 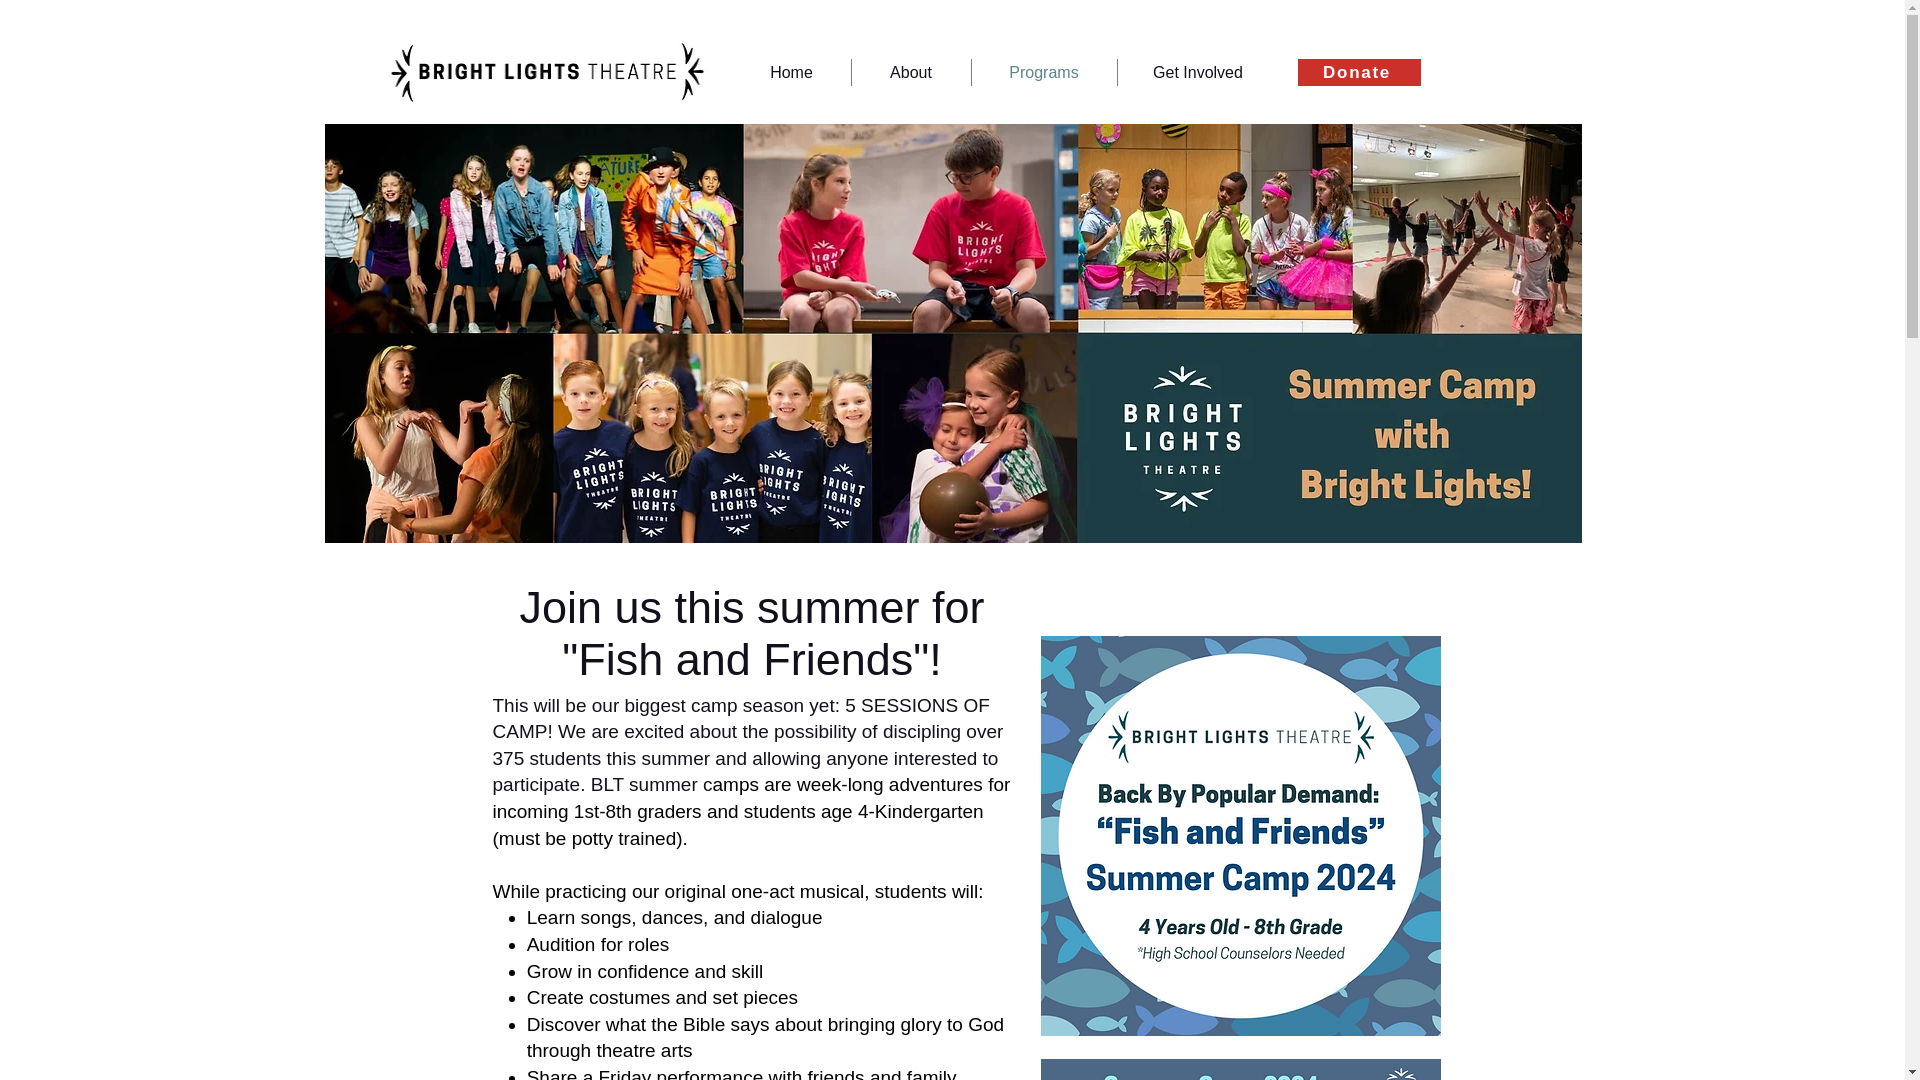 I want to click on Donate, so click(x=1358, y=72).